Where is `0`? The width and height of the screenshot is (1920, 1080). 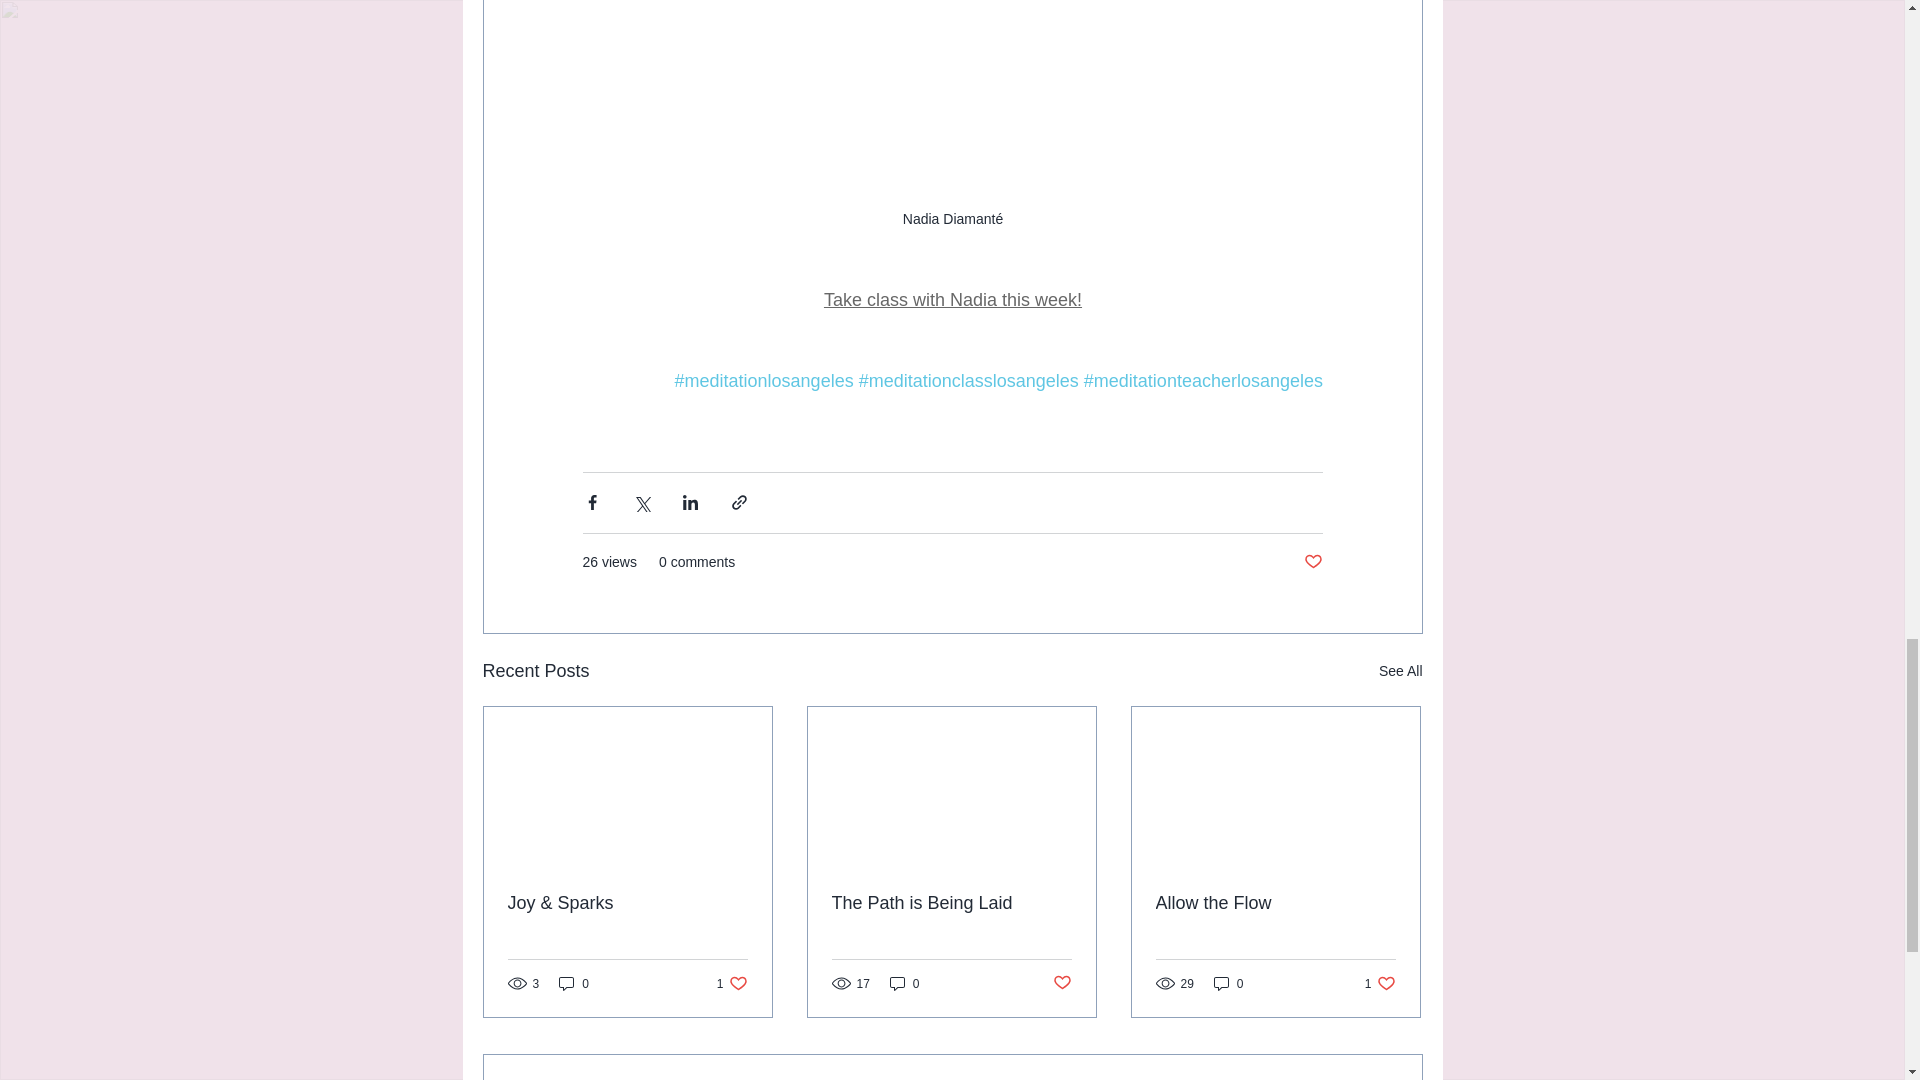
0 is located at coordinates (1062, 983).